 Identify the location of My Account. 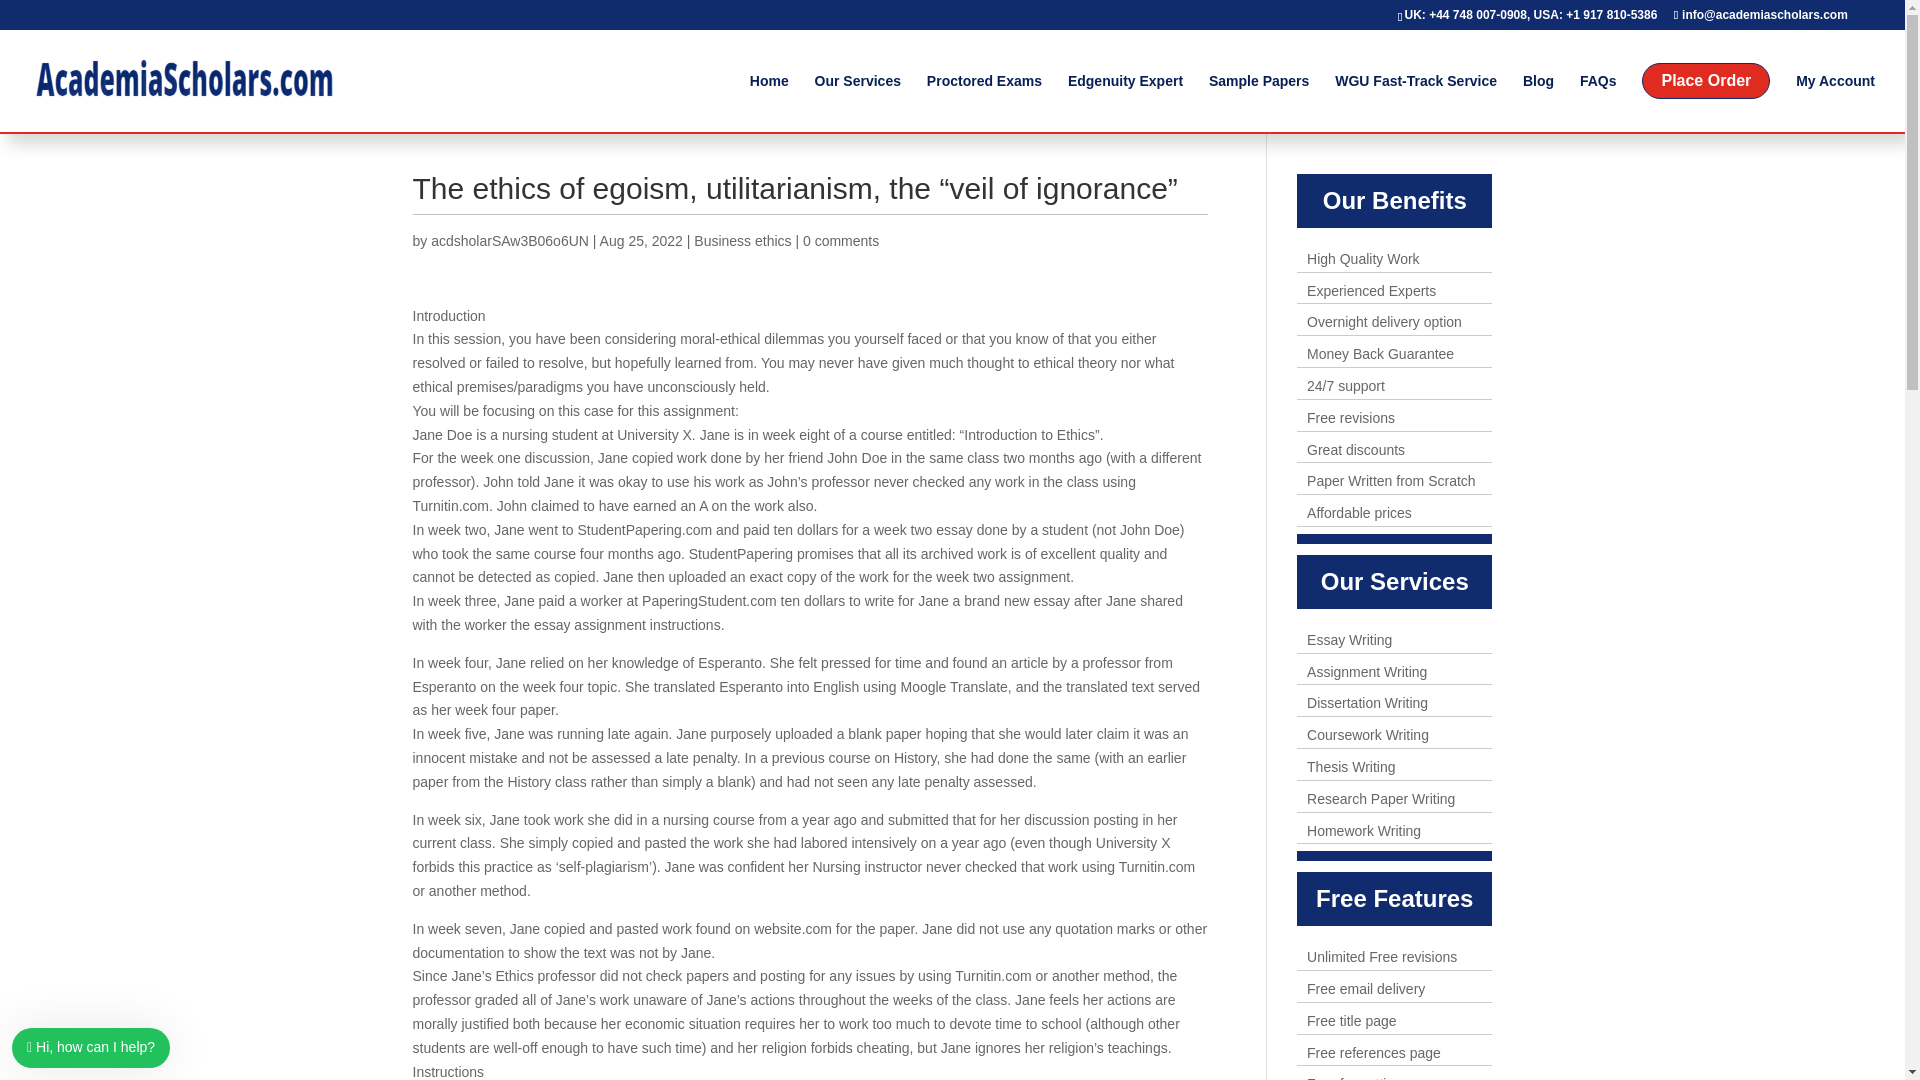
(1835, 97).